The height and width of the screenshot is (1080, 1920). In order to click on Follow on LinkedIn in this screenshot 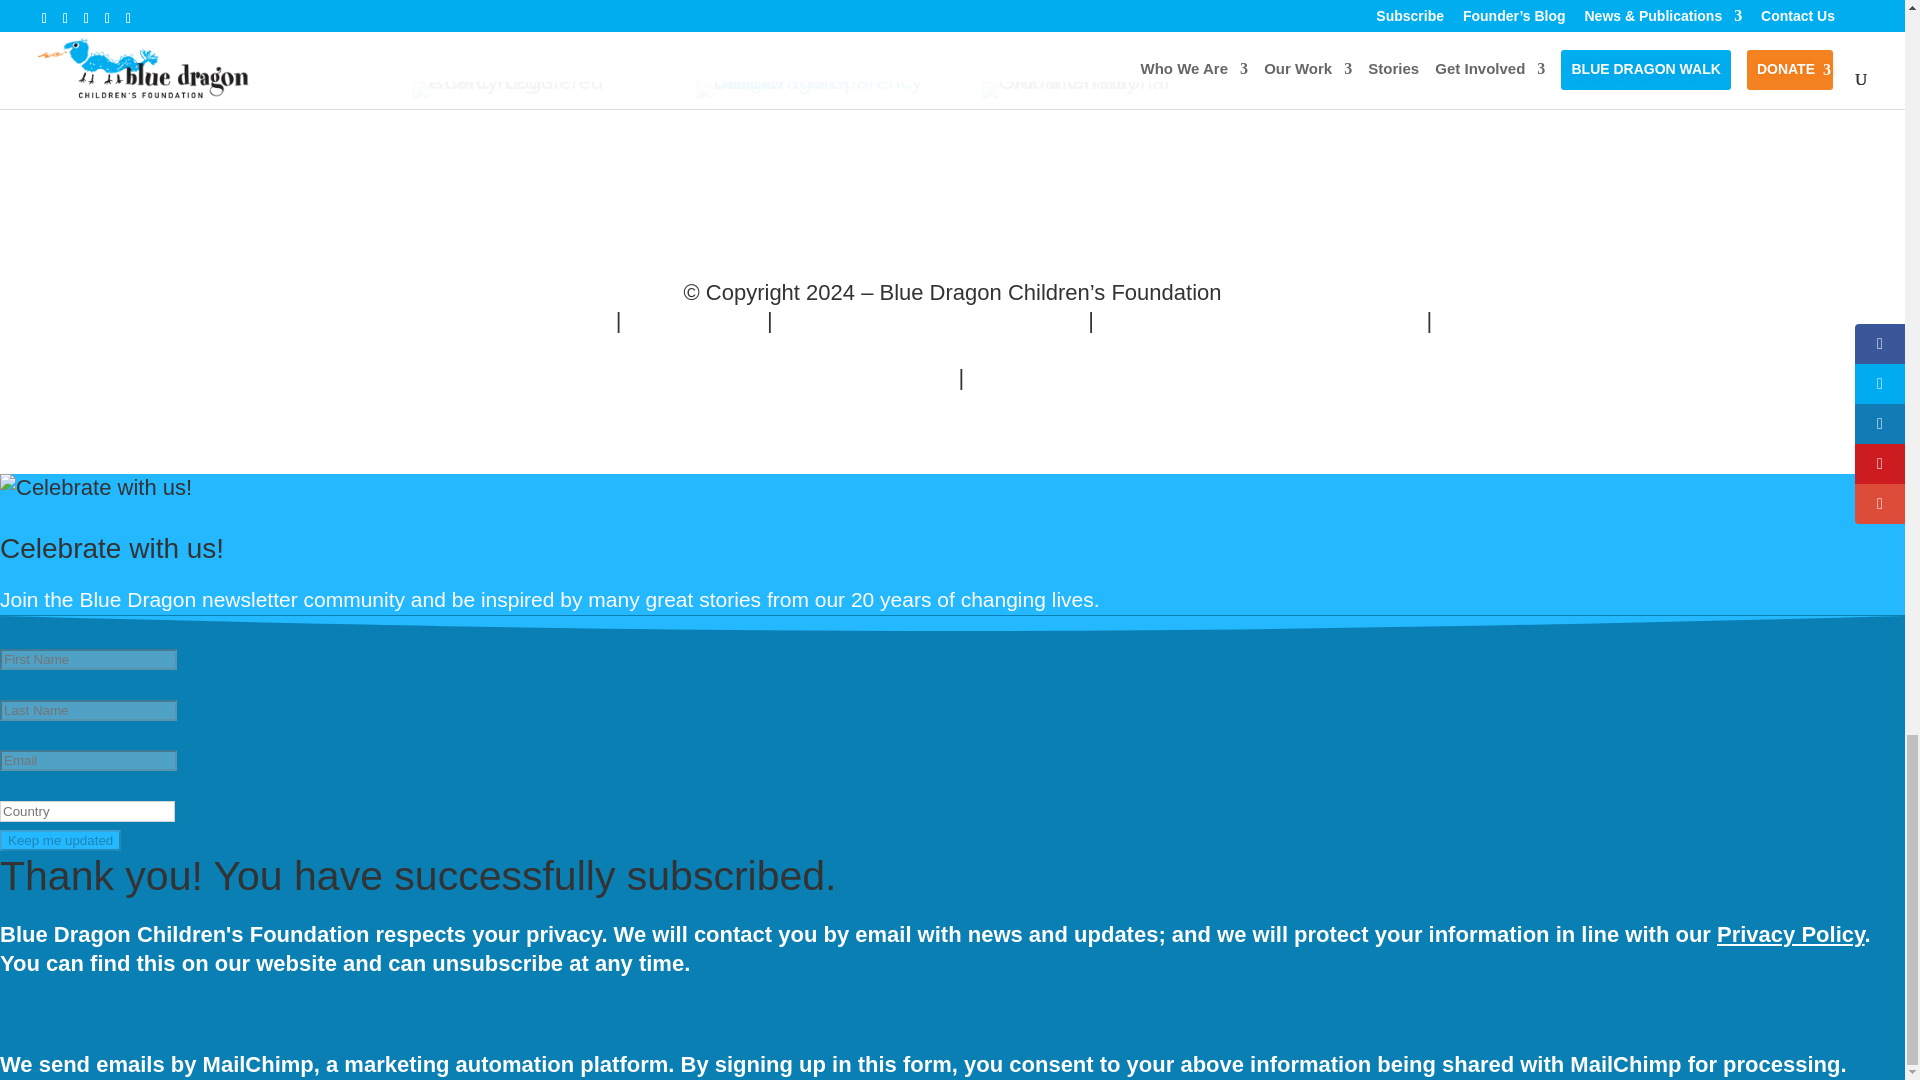, I will do `click(620, 5)`.